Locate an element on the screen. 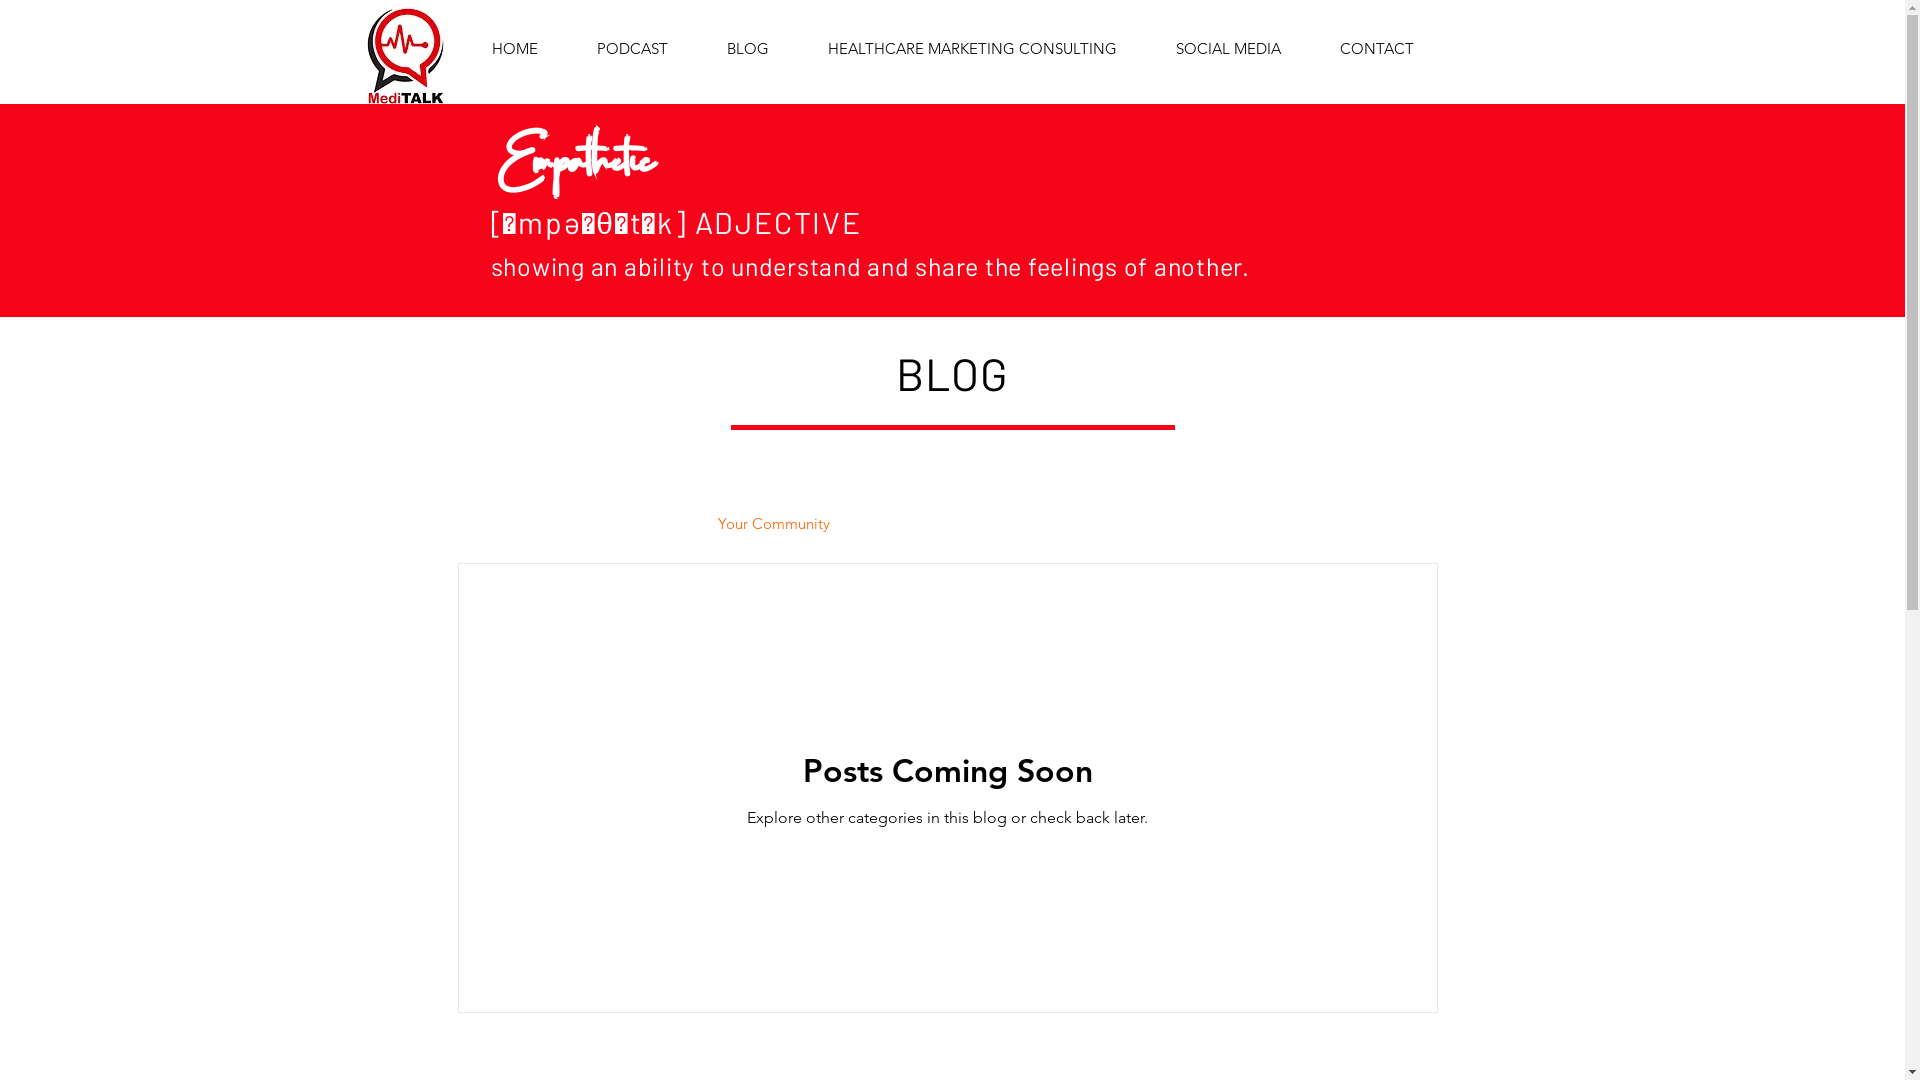 This screenshot has height=1080, width=1920. Getting Started is located at coordinates (626, 524).